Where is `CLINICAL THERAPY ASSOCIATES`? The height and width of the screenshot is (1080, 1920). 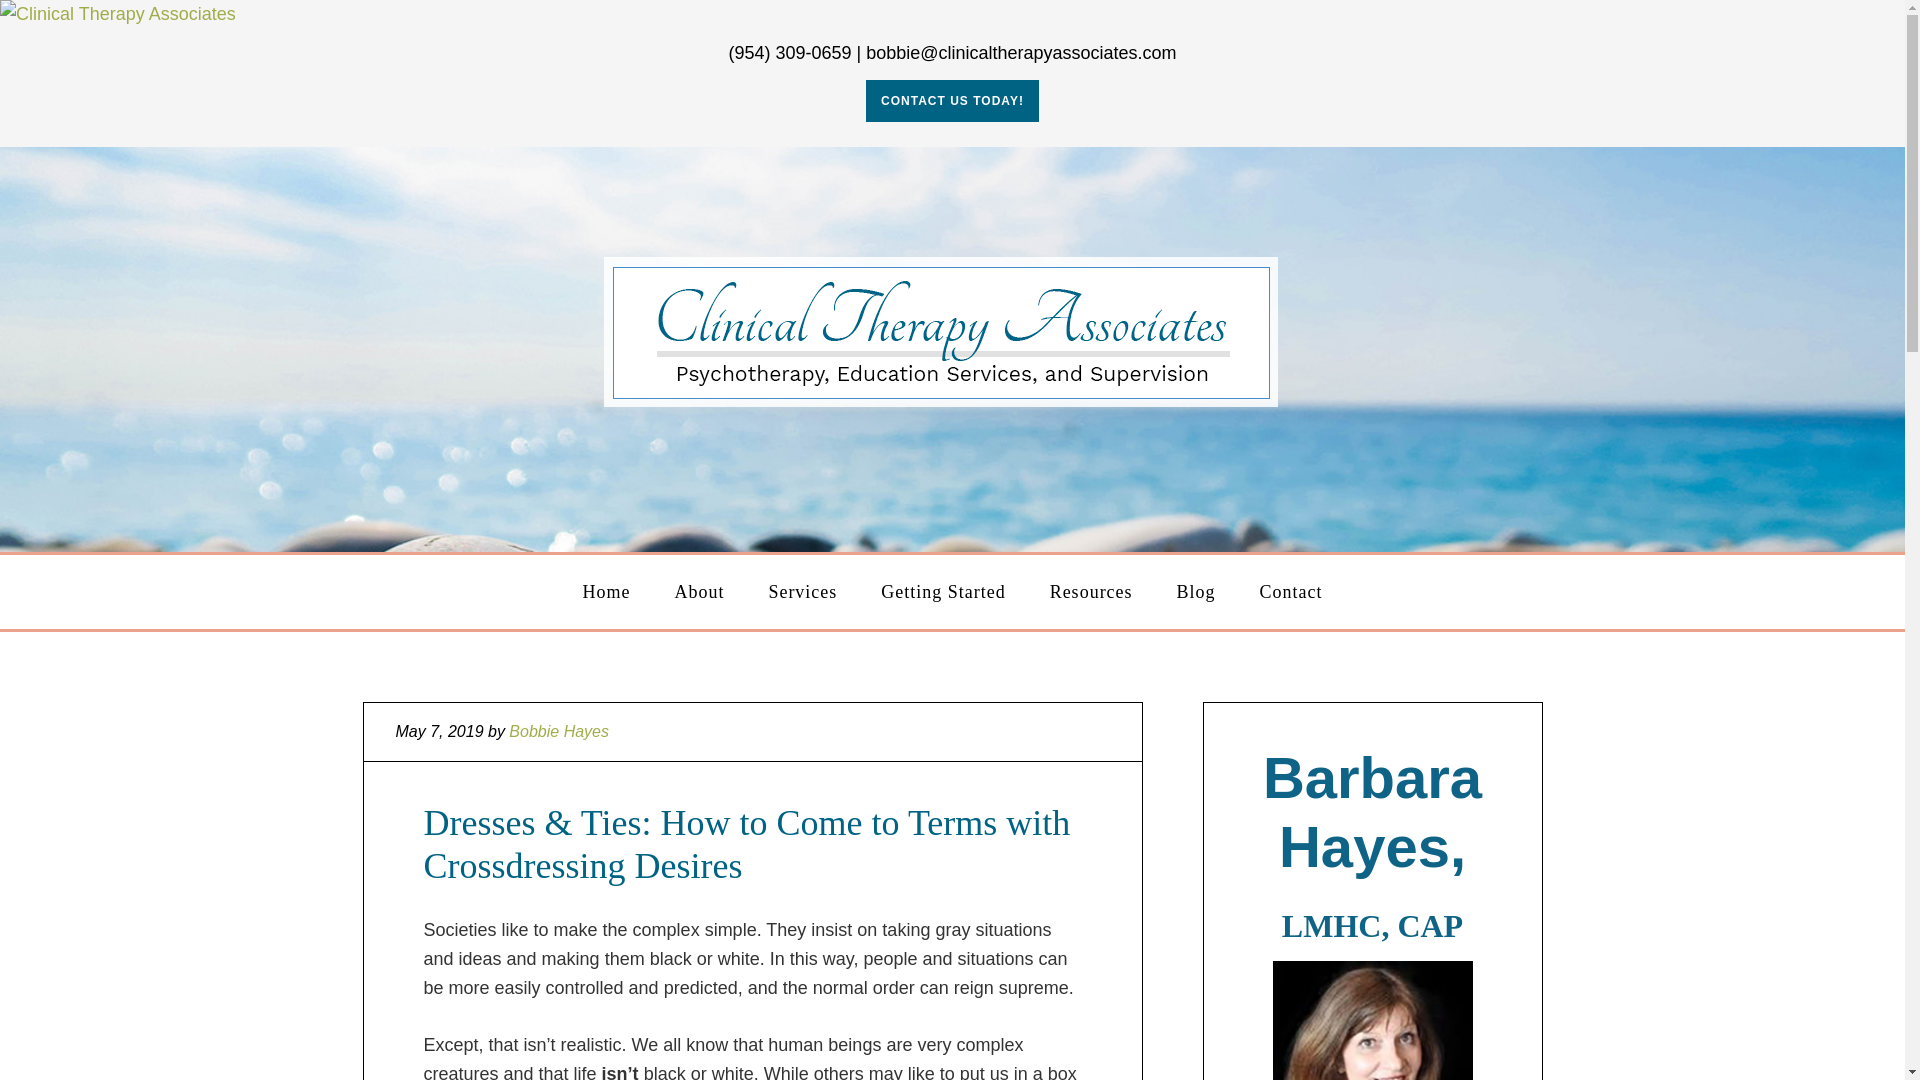
CLINICAL THERAPY ASSOCIATES is located at coordinates (954, 344).